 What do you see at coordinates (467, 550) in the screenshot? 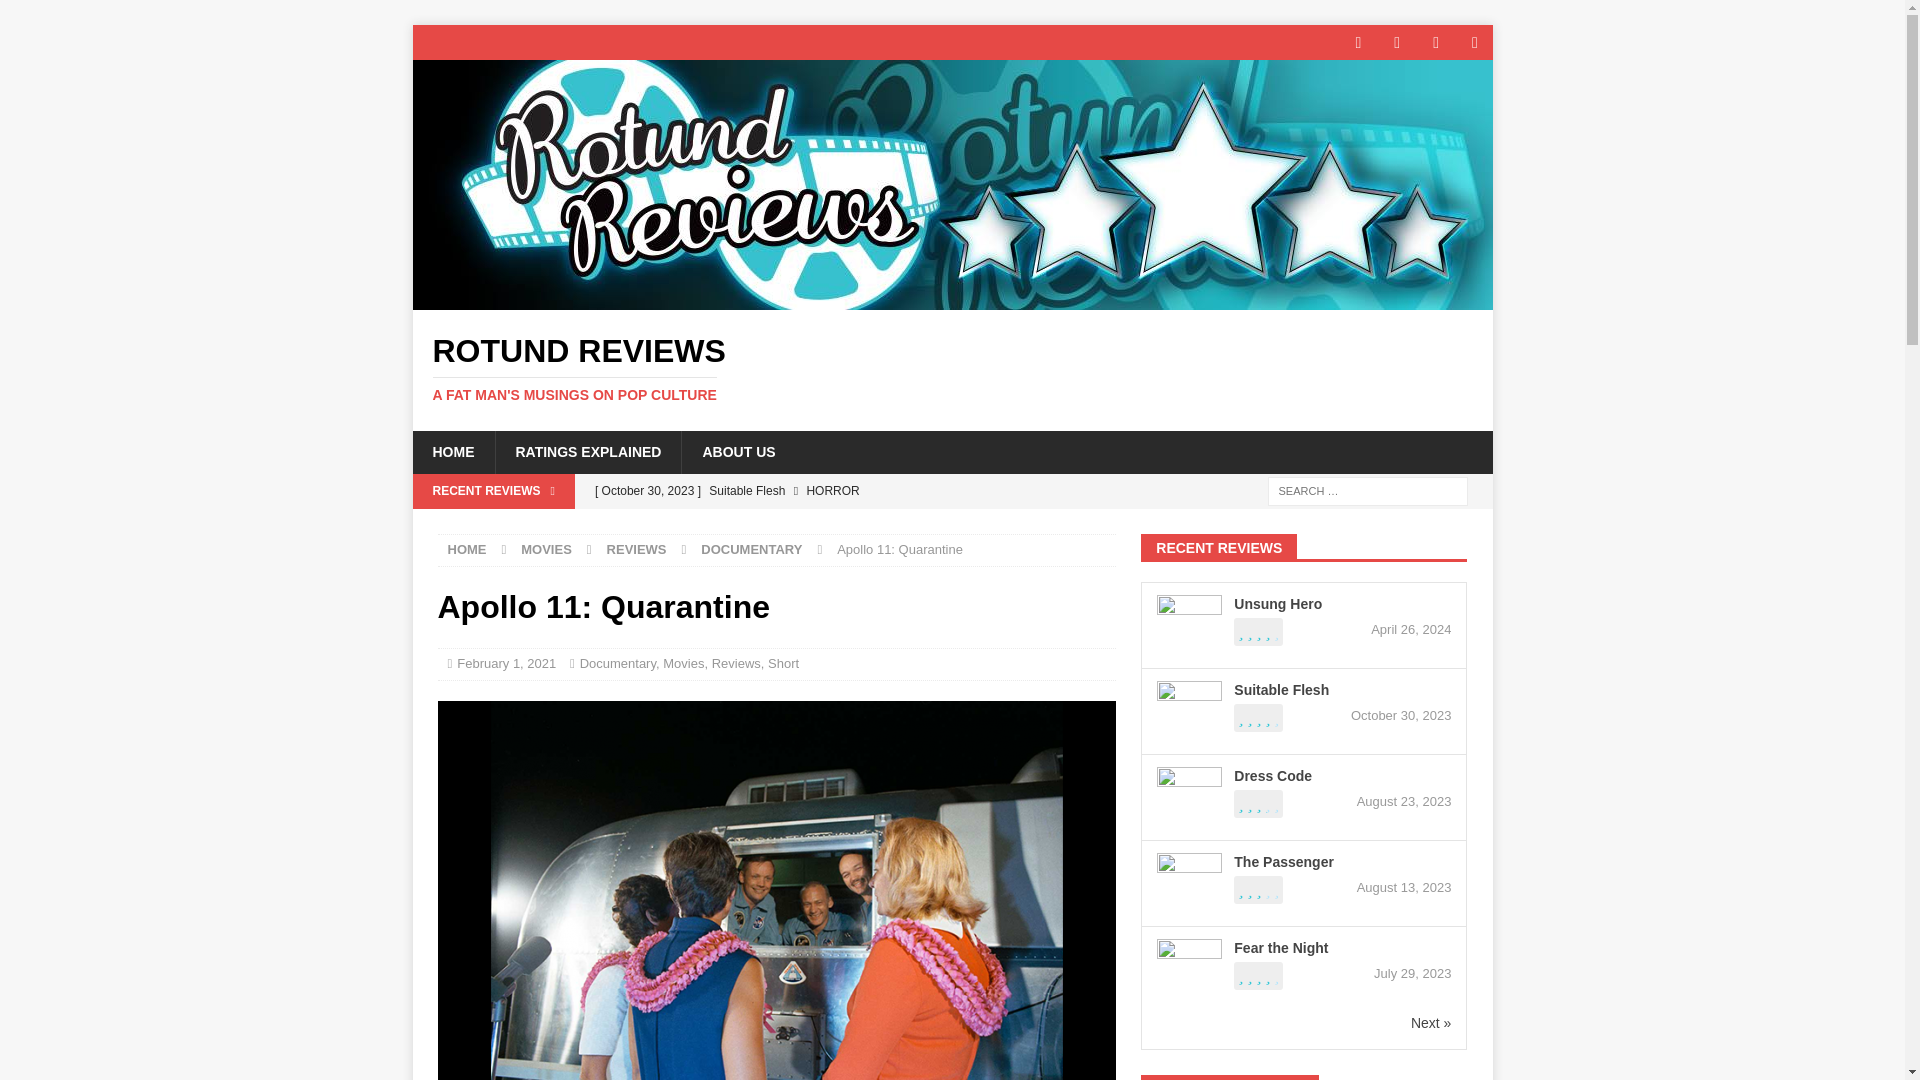
I see `HOME` at bounding box center [467, 550].